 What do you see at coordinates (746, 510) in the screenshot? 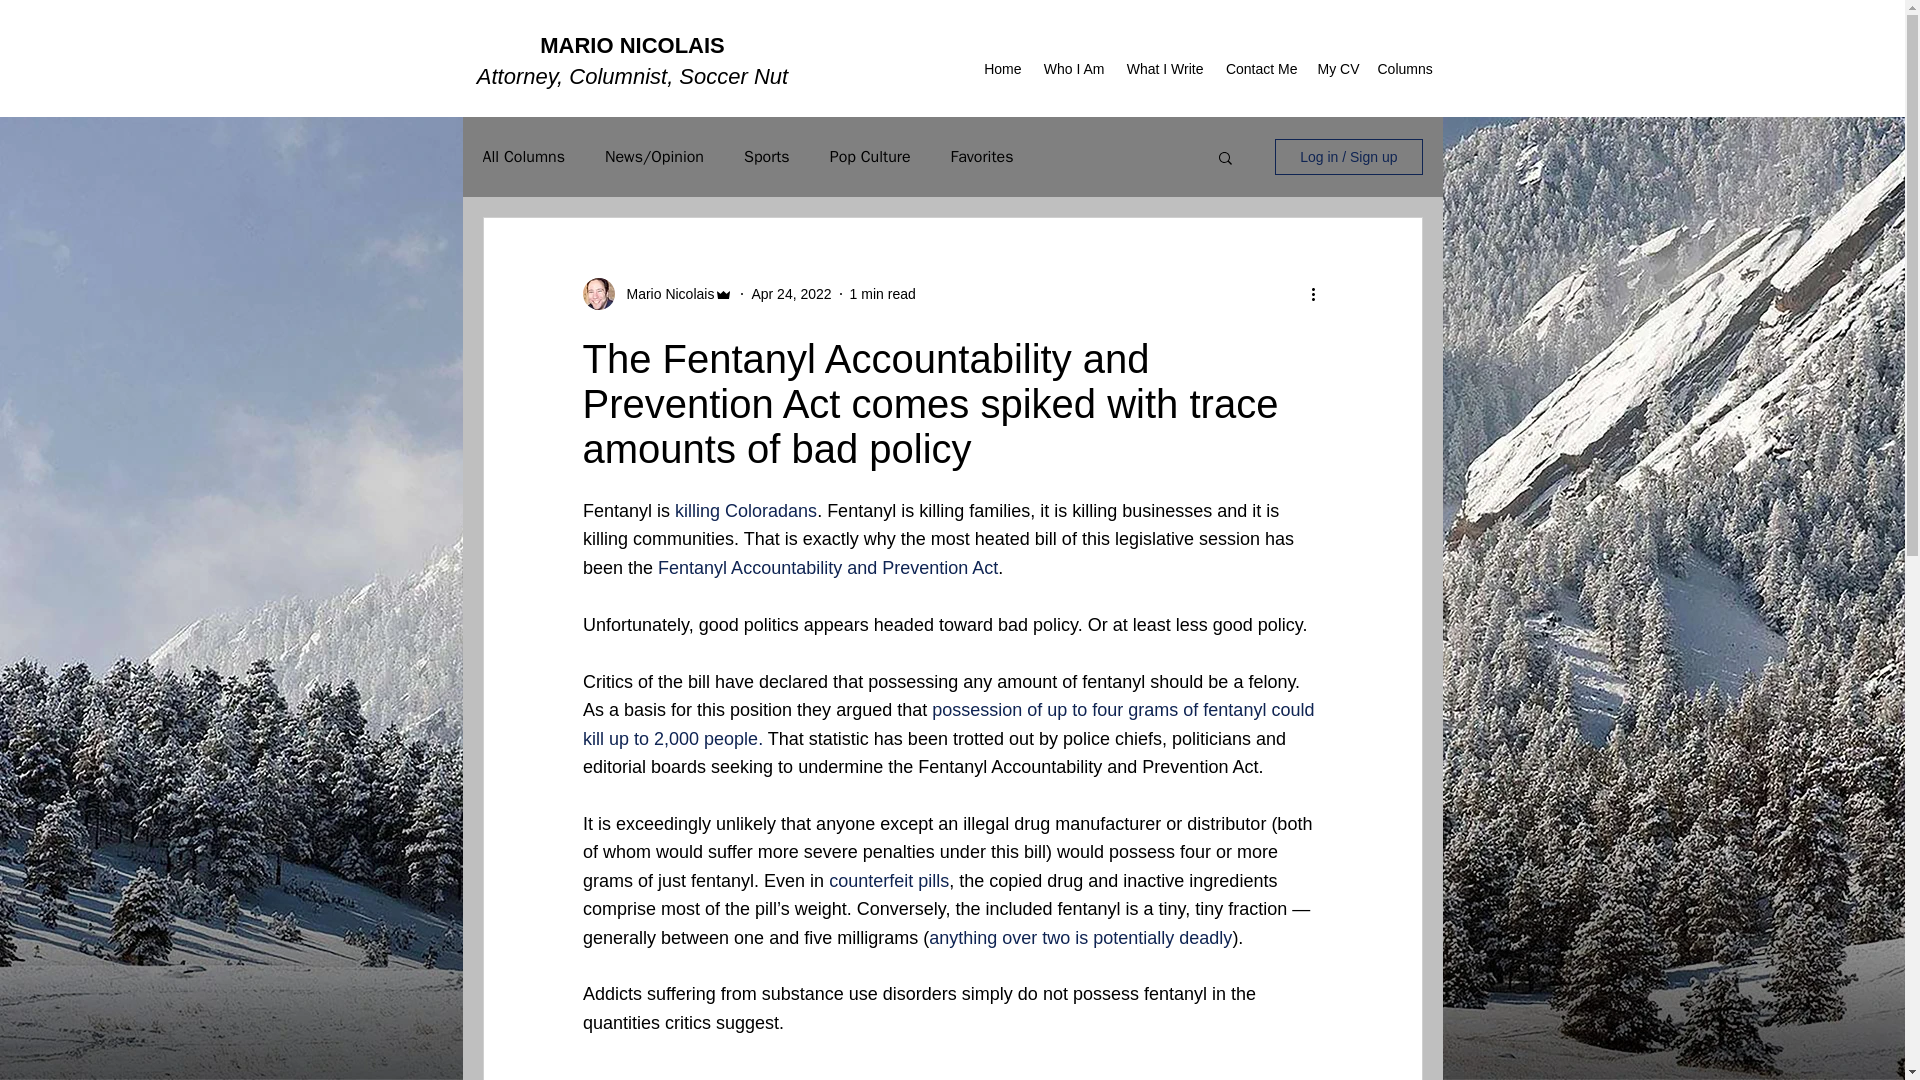
I see `killing Coloradans` at bounding box center [746, 510].